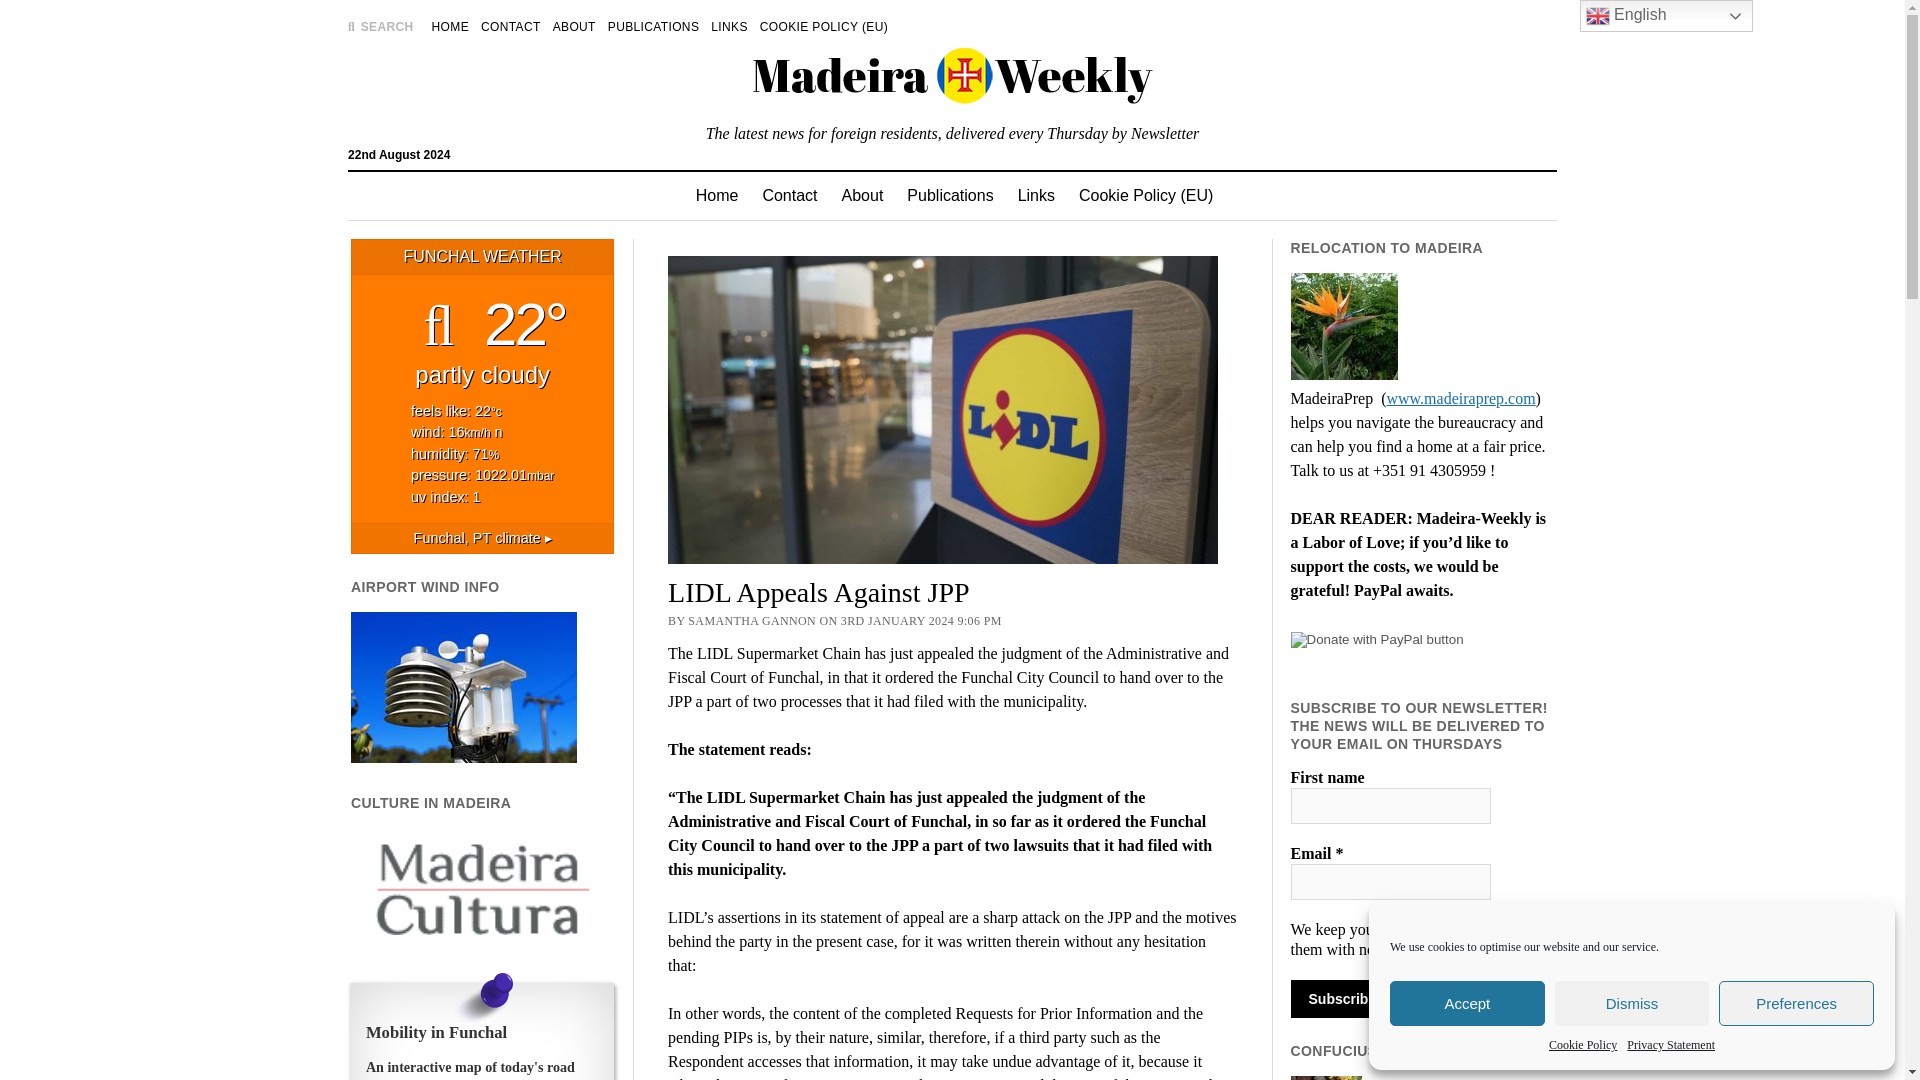 This screenshot has width=1920, height=1080. I want to click on Email, so click(1390, 882).